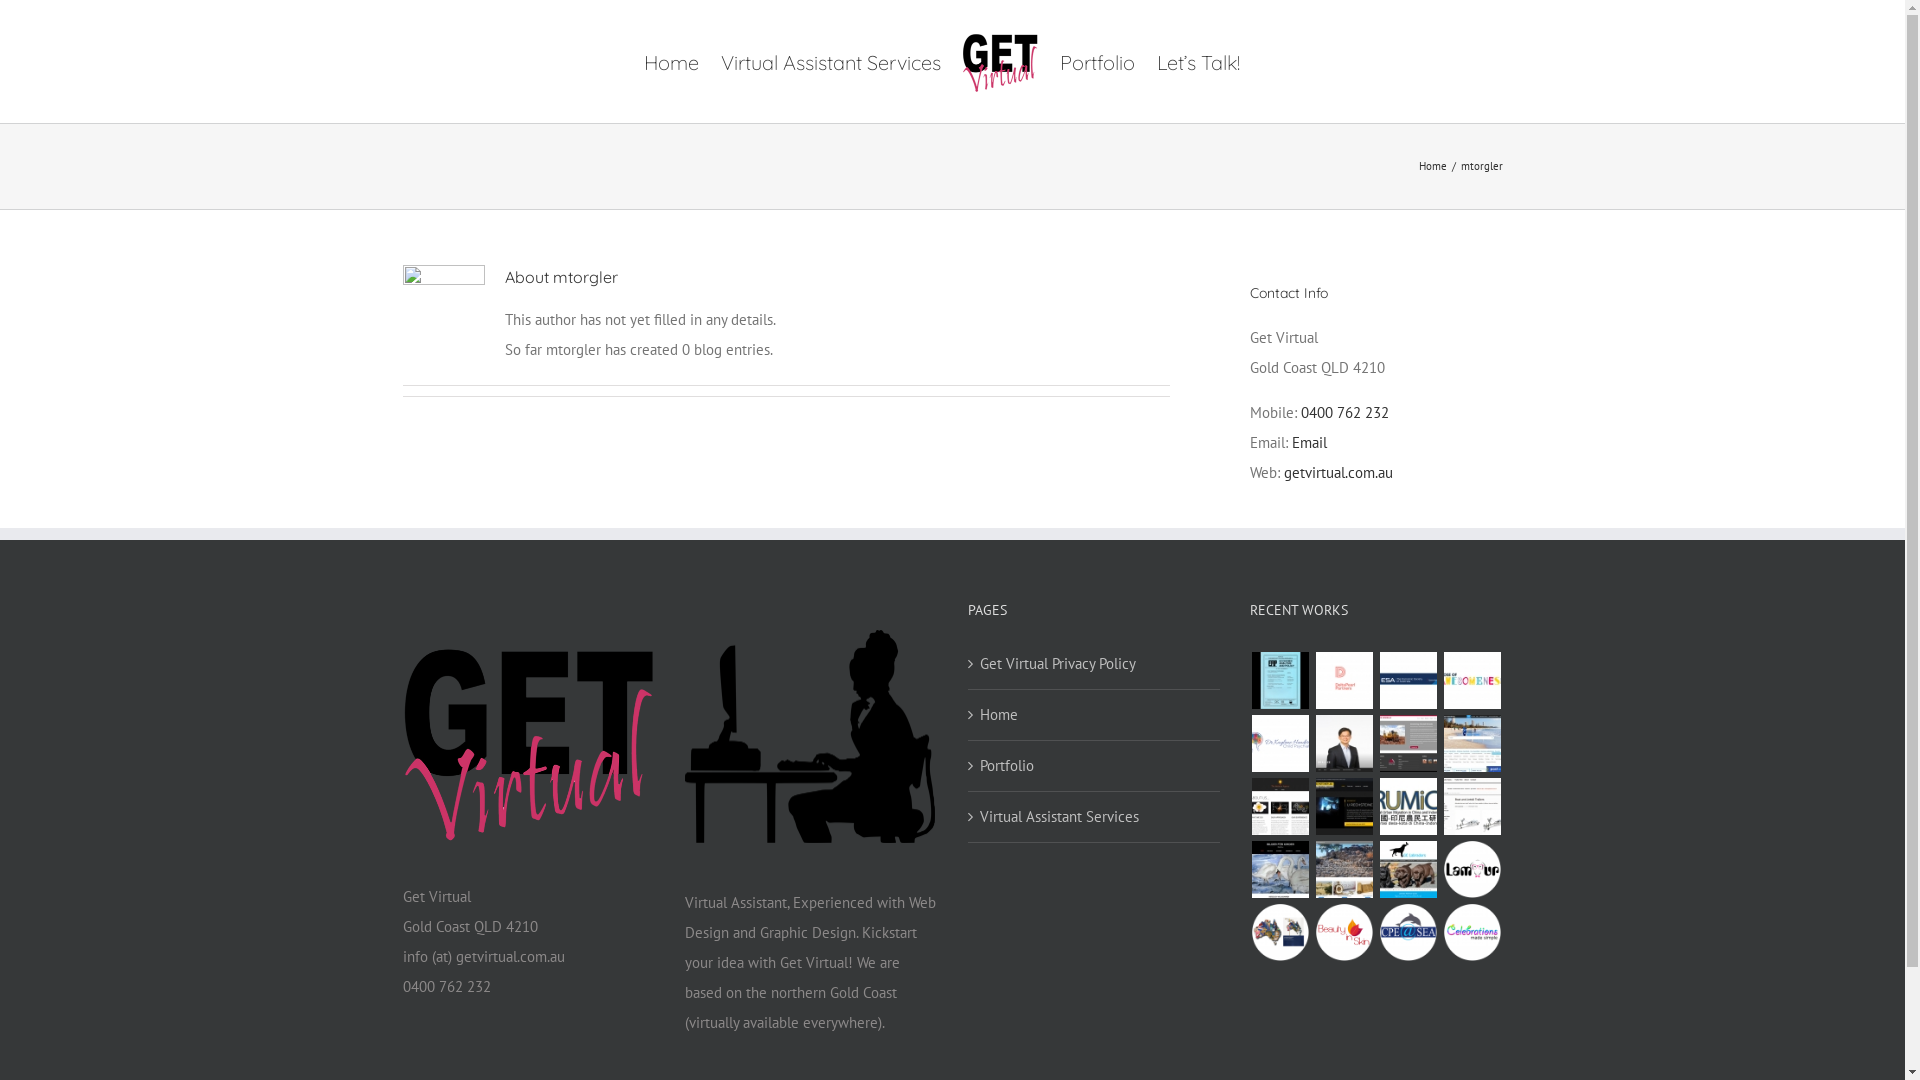 Image resolution: width=1920 pixels, height=1080 pixels. Describe the element at coordinates (1344, 680) in the screenshot. I see `DeltaPearl Partners` at that location.